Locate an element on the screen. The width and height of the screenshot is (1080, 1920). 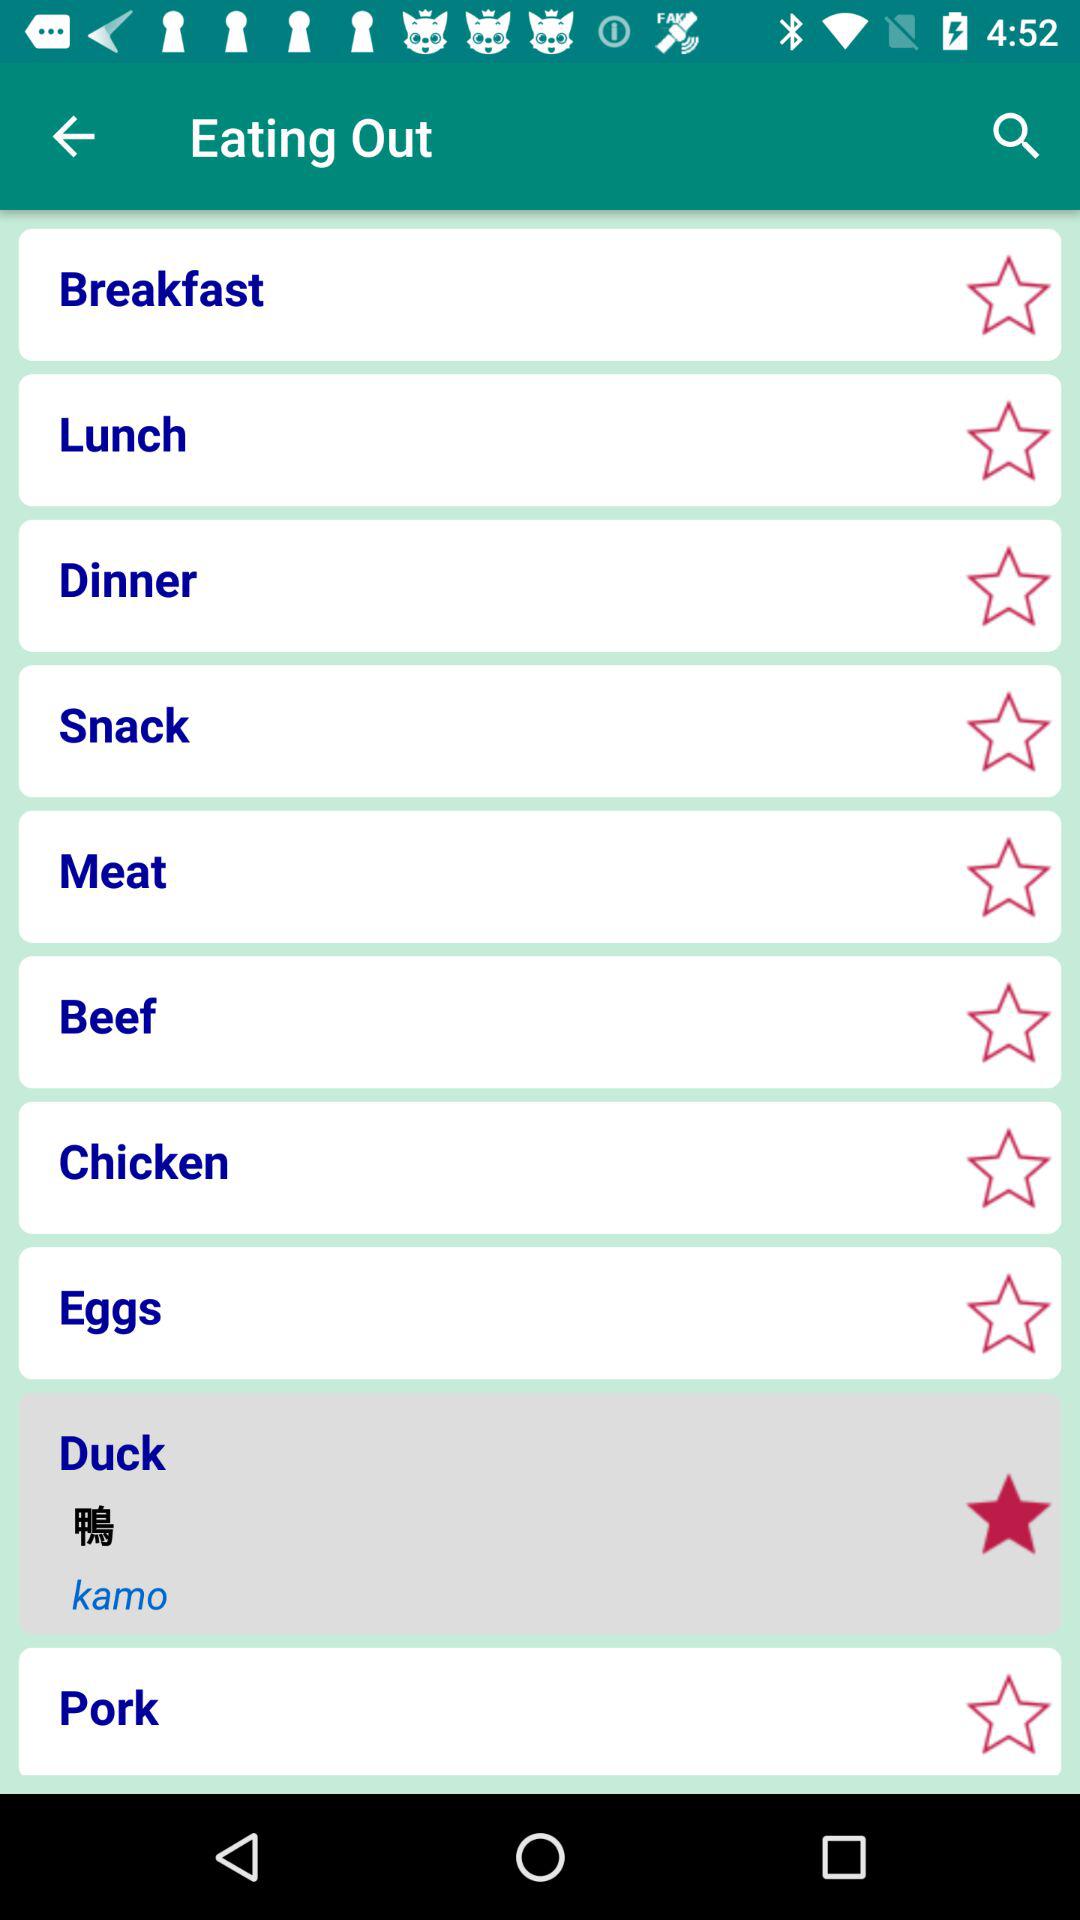
favorite symbol is located at coordinates (1008, 586).